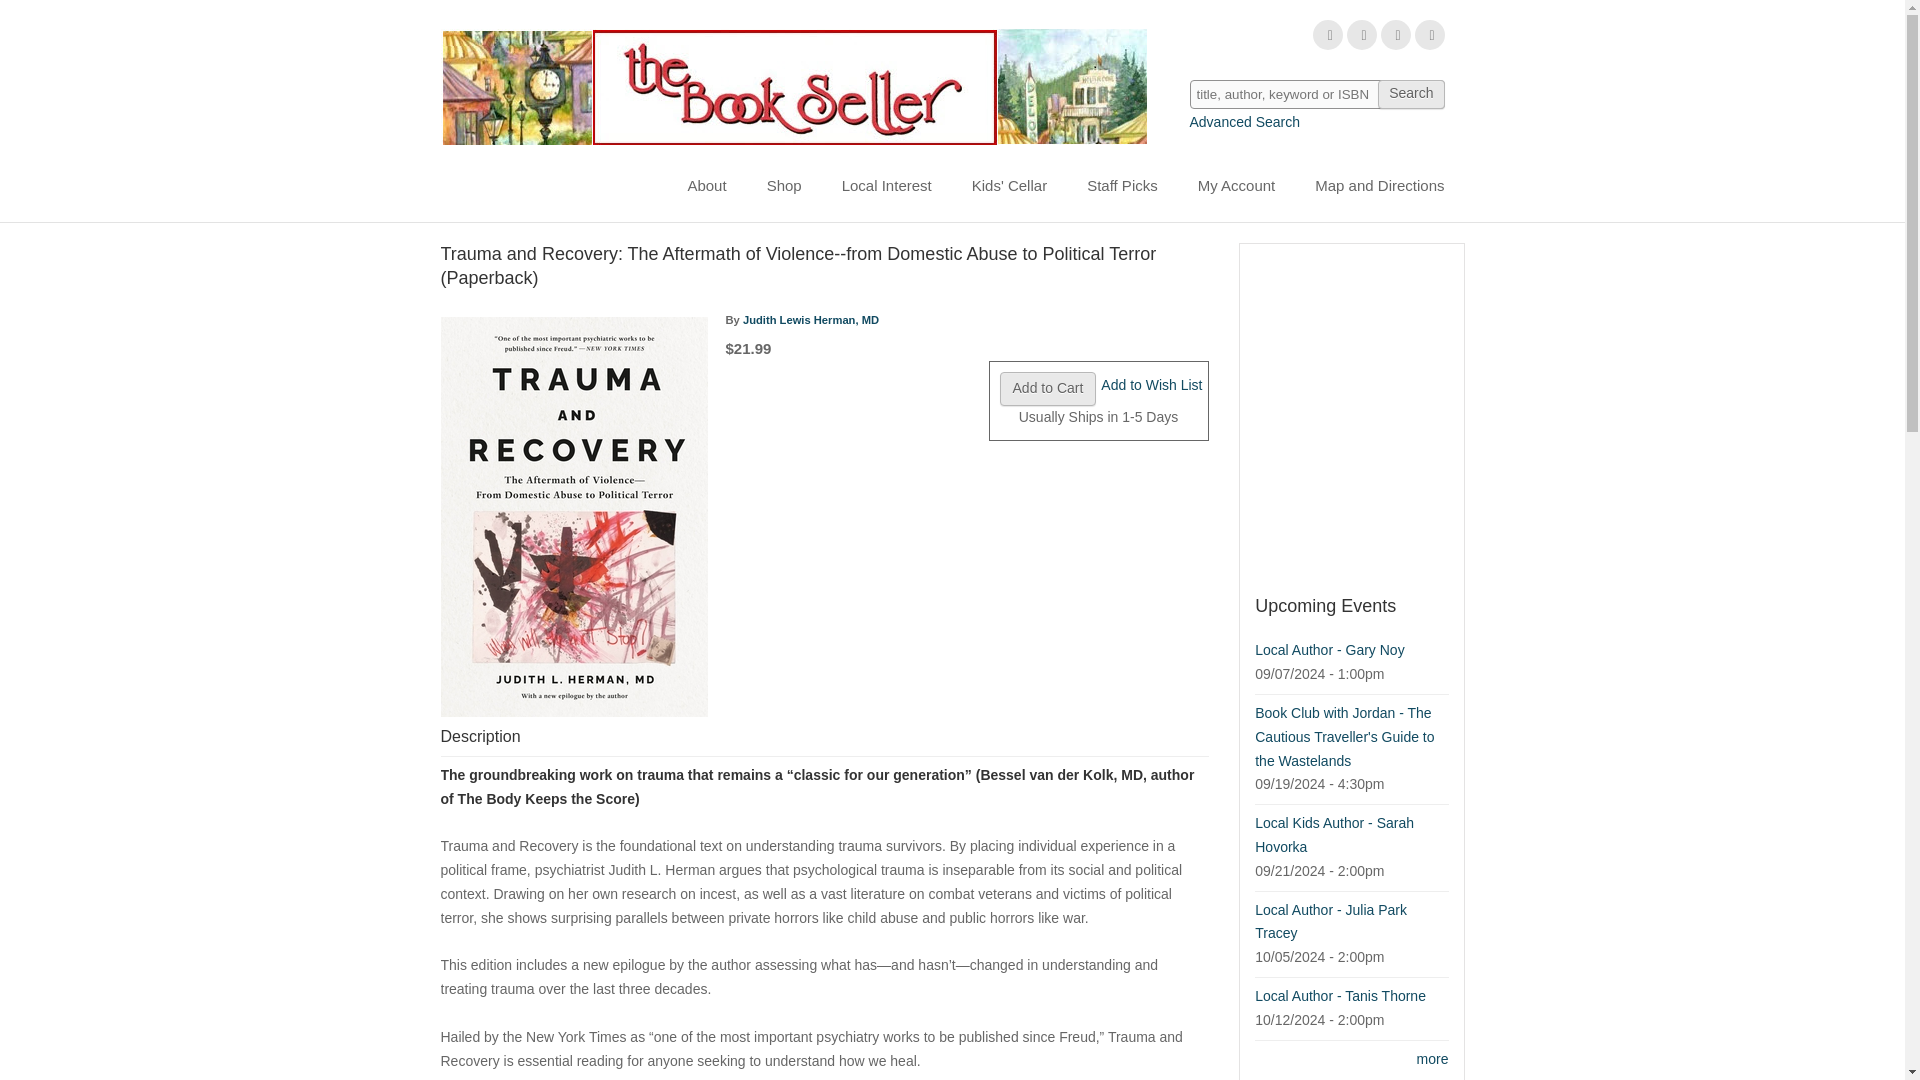  Describe the element at coordinates (784, 186) in the screenshot. I see `Shop` at that location.